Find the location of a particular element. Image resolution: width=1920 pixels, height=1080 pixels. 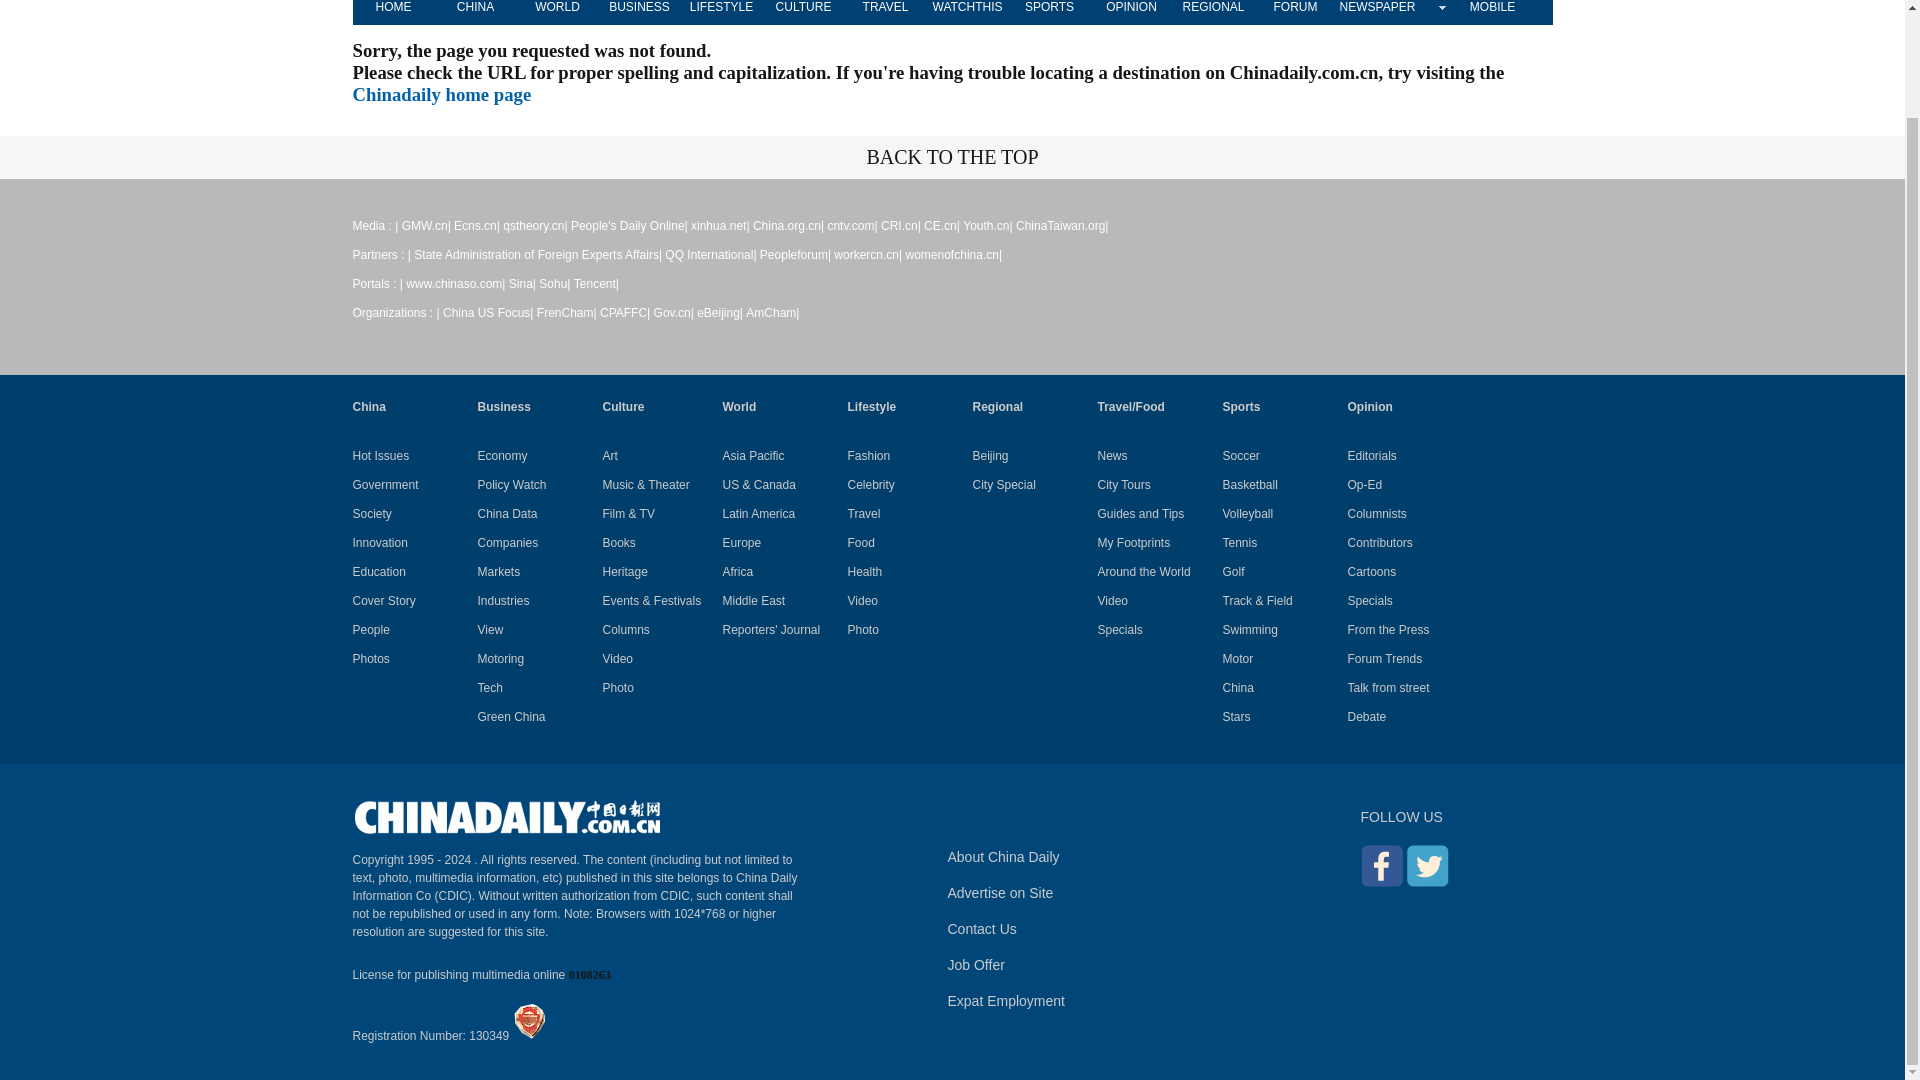

MOBILE is located at coordinates (1492, 12).